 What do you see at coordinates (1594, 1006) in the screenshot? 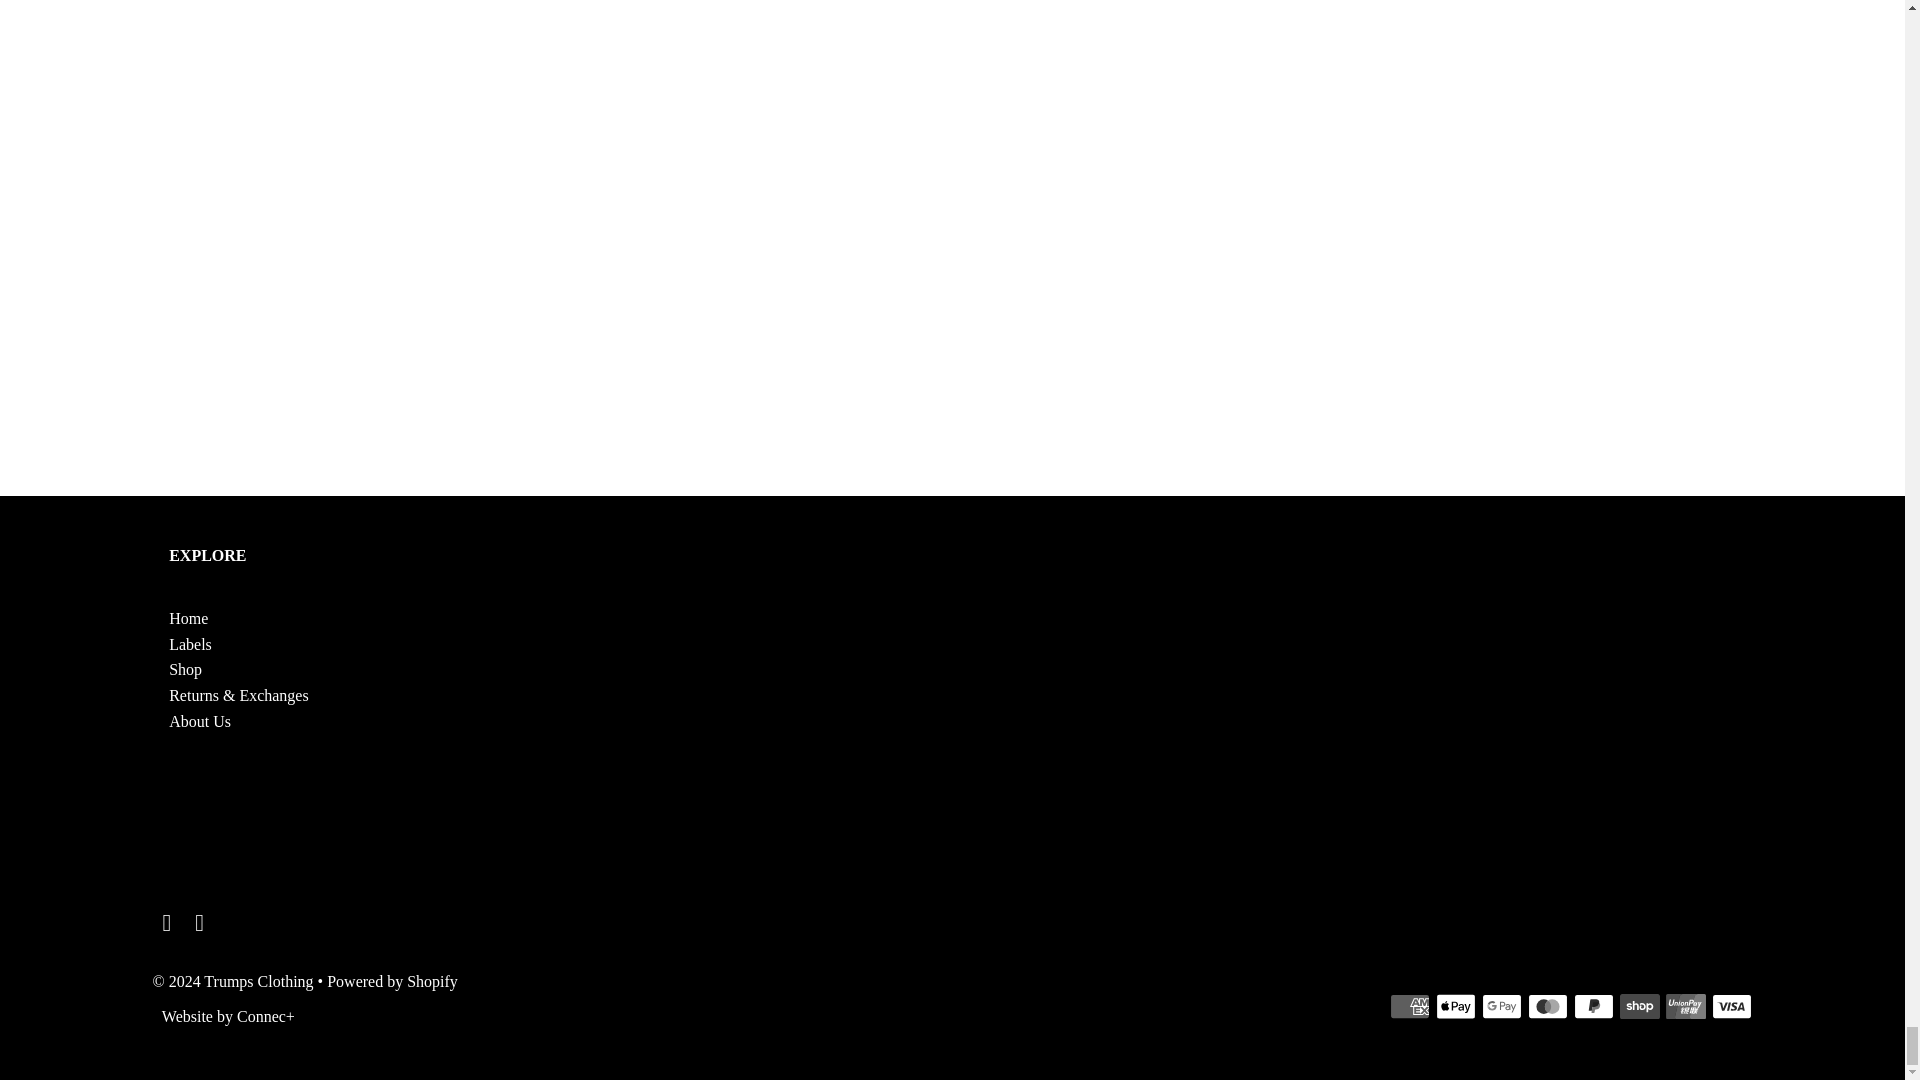
I see `PayPal` at bounding box center [1594, 1006].